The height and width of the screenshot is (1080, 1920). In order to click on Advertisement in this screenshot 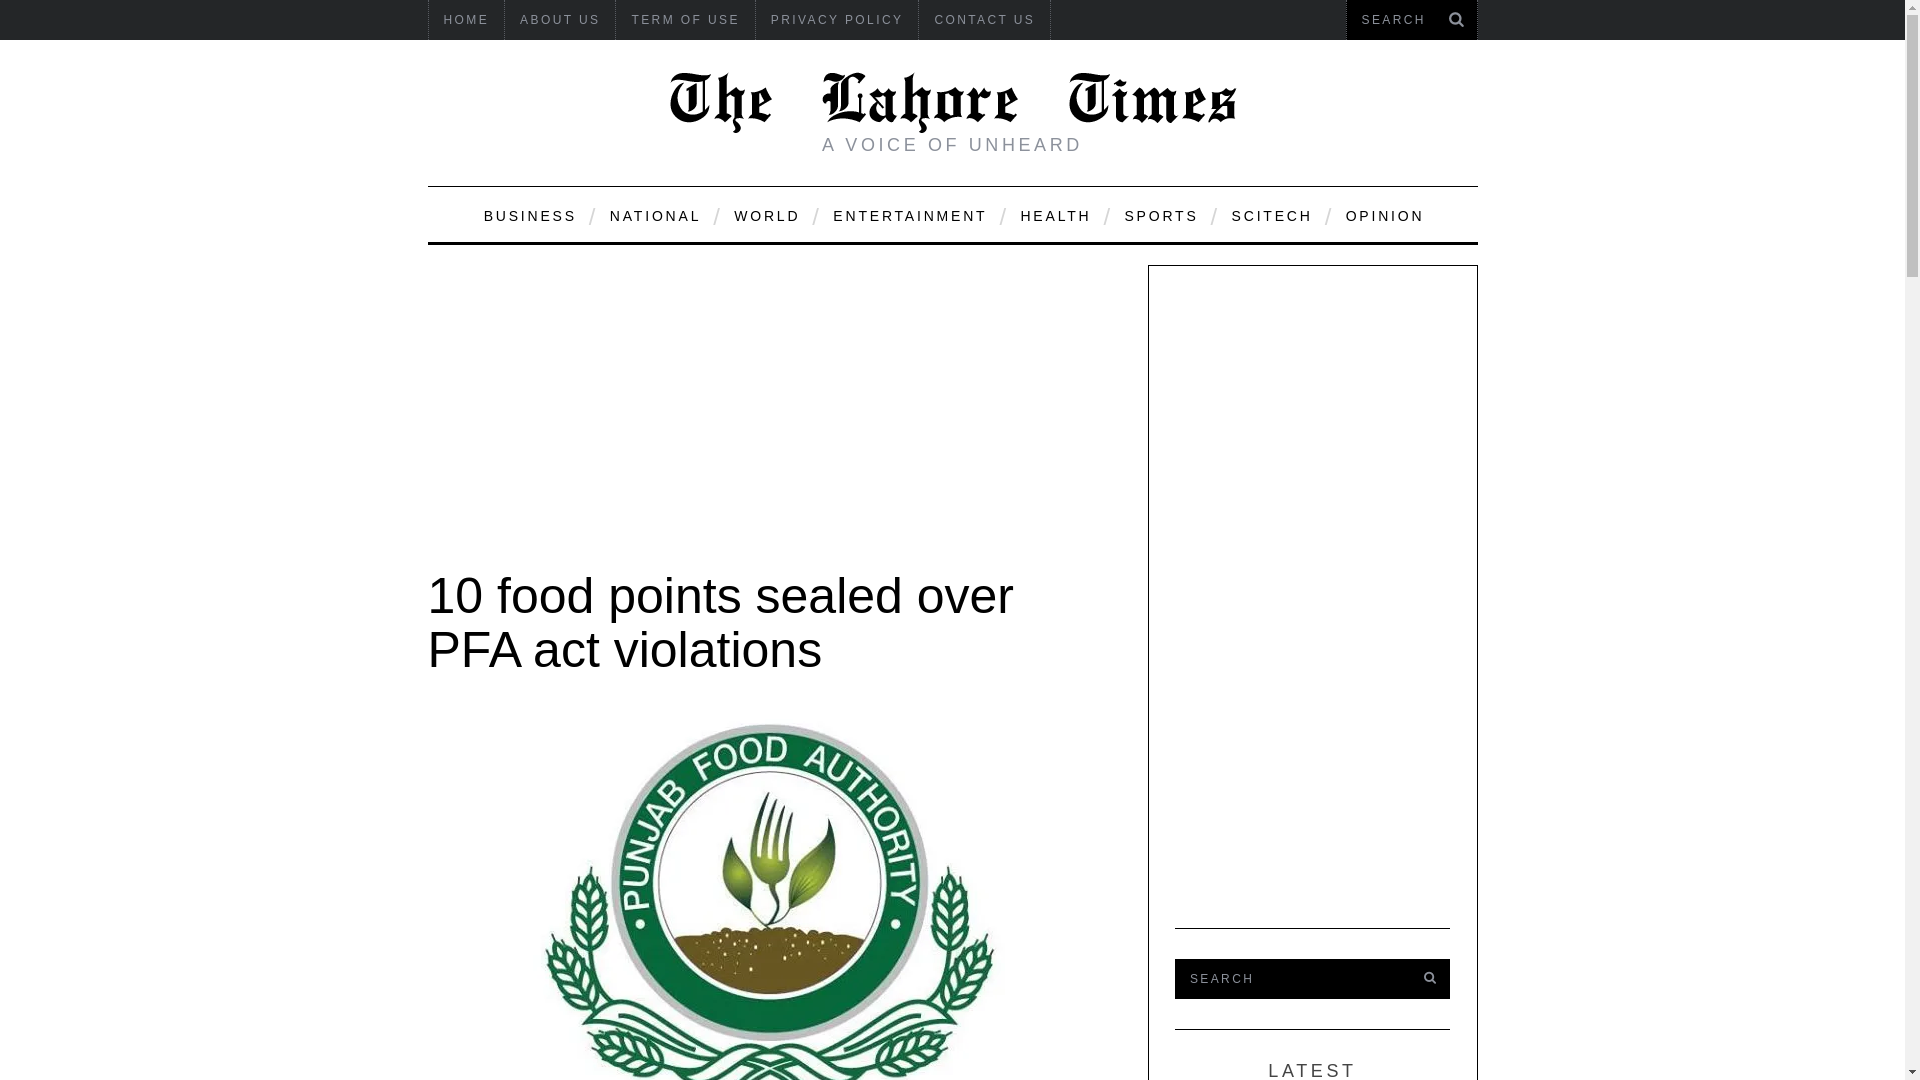, I will do `click(772, 404)`.